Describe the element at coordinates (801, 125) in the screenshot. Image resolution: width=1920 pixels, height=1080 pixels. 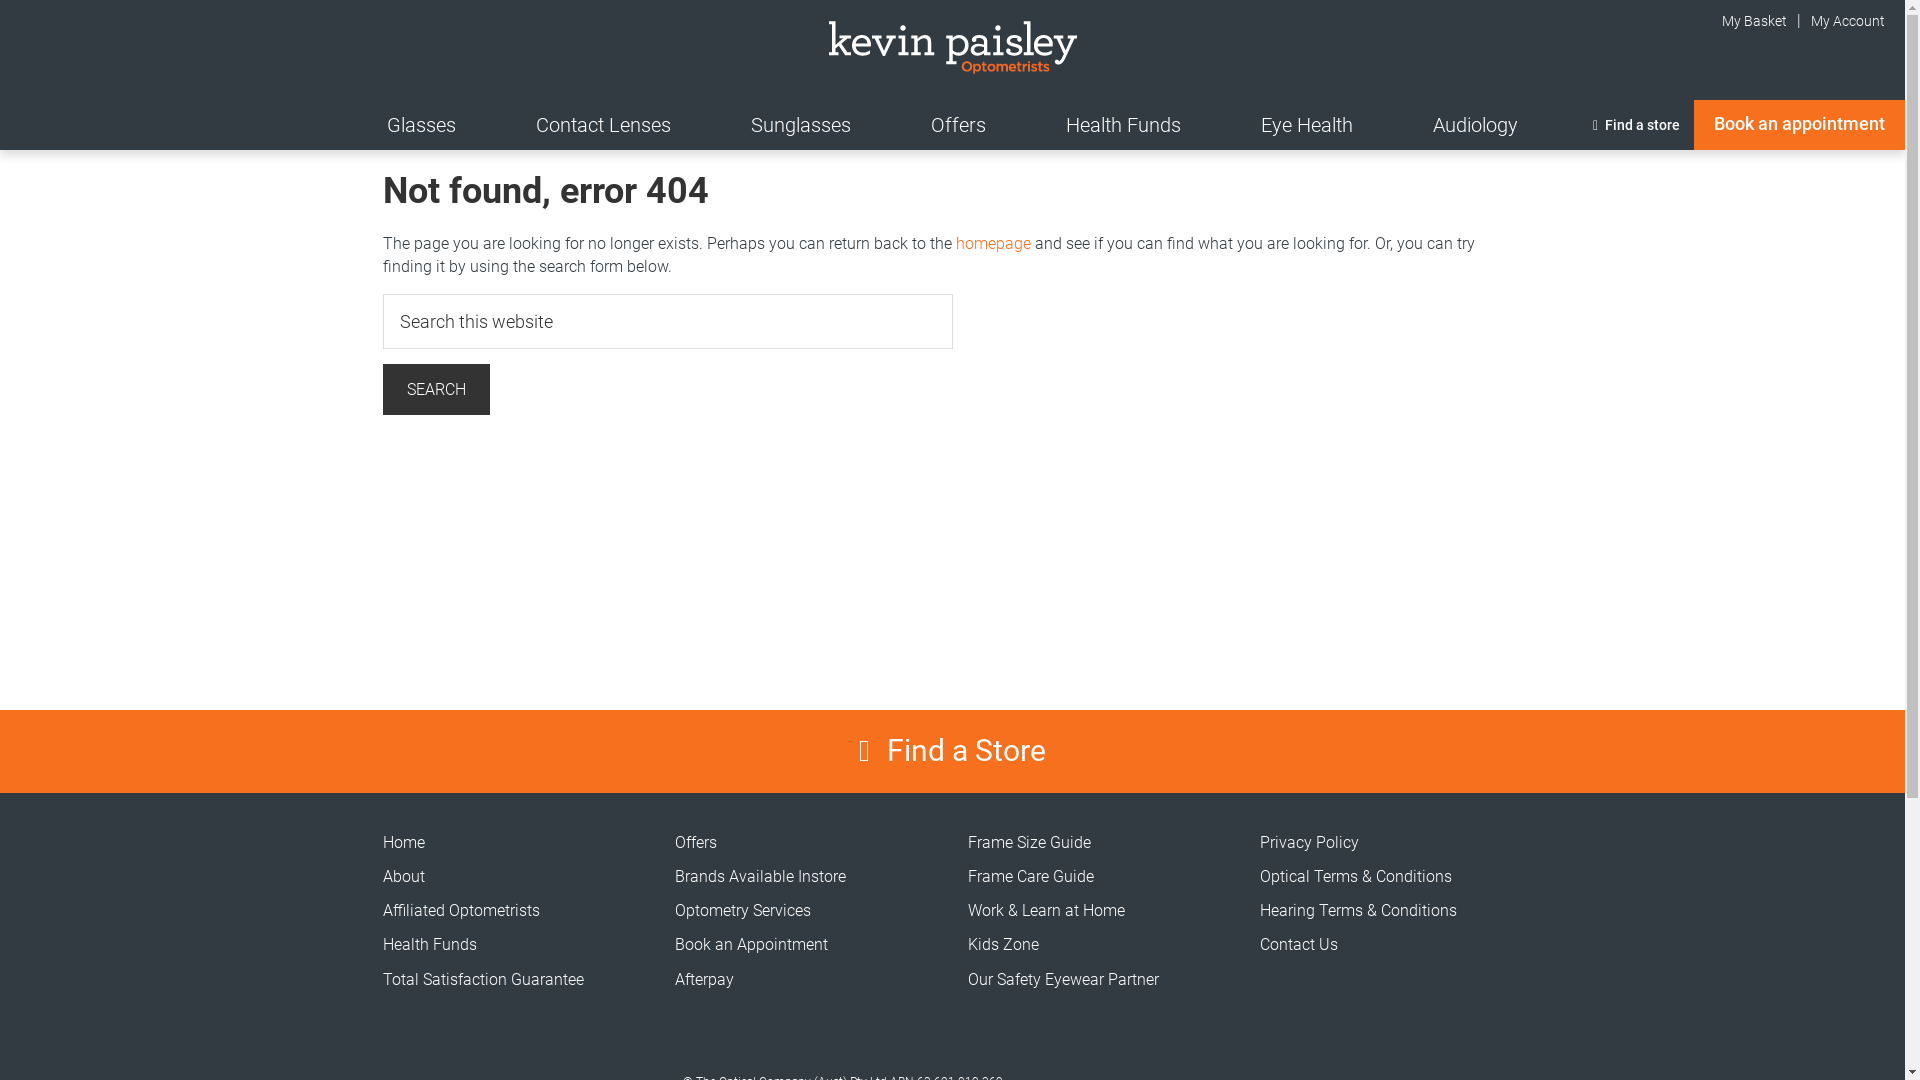
I see `Sunglasses` at that location.